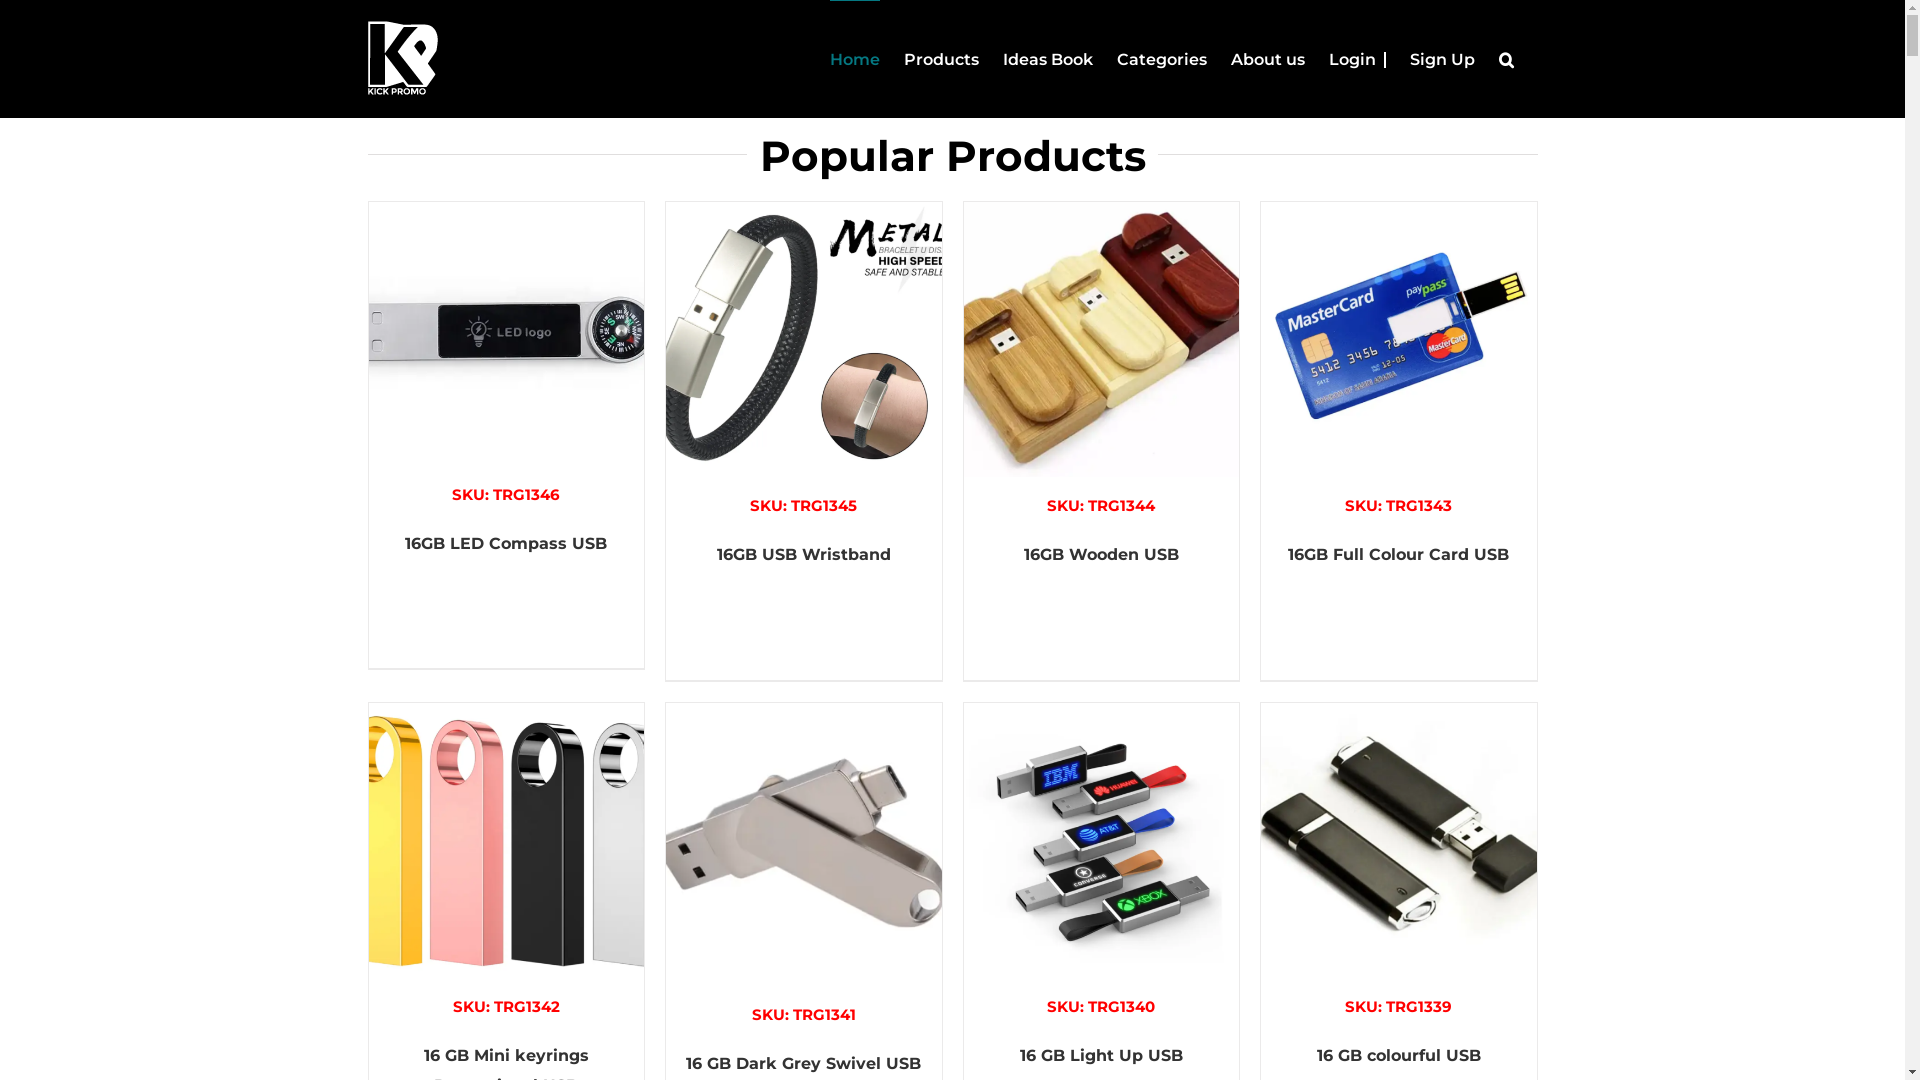  I want to click on SKU: TRG1339, so click(1399, 862).